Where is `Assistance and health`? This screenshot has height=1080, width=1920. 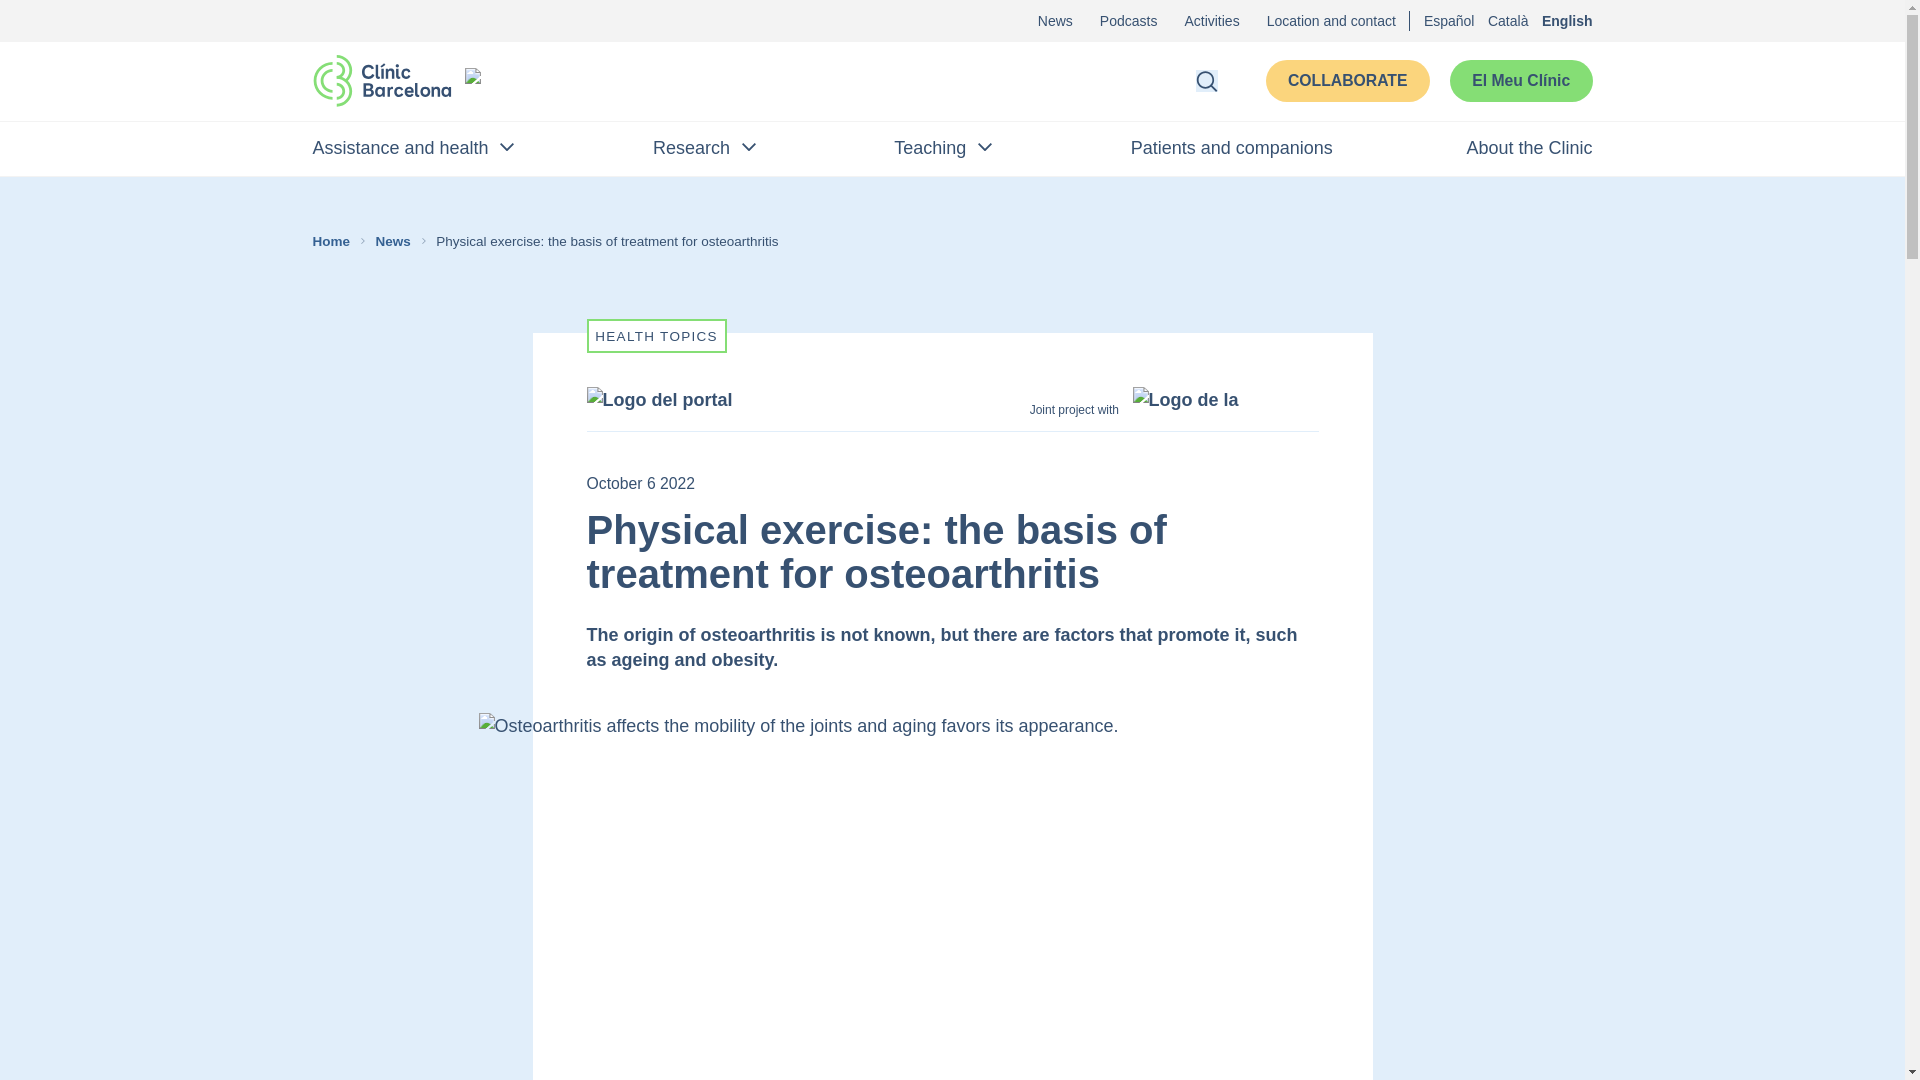 Assistance and health is located at coordinates (414, 148).